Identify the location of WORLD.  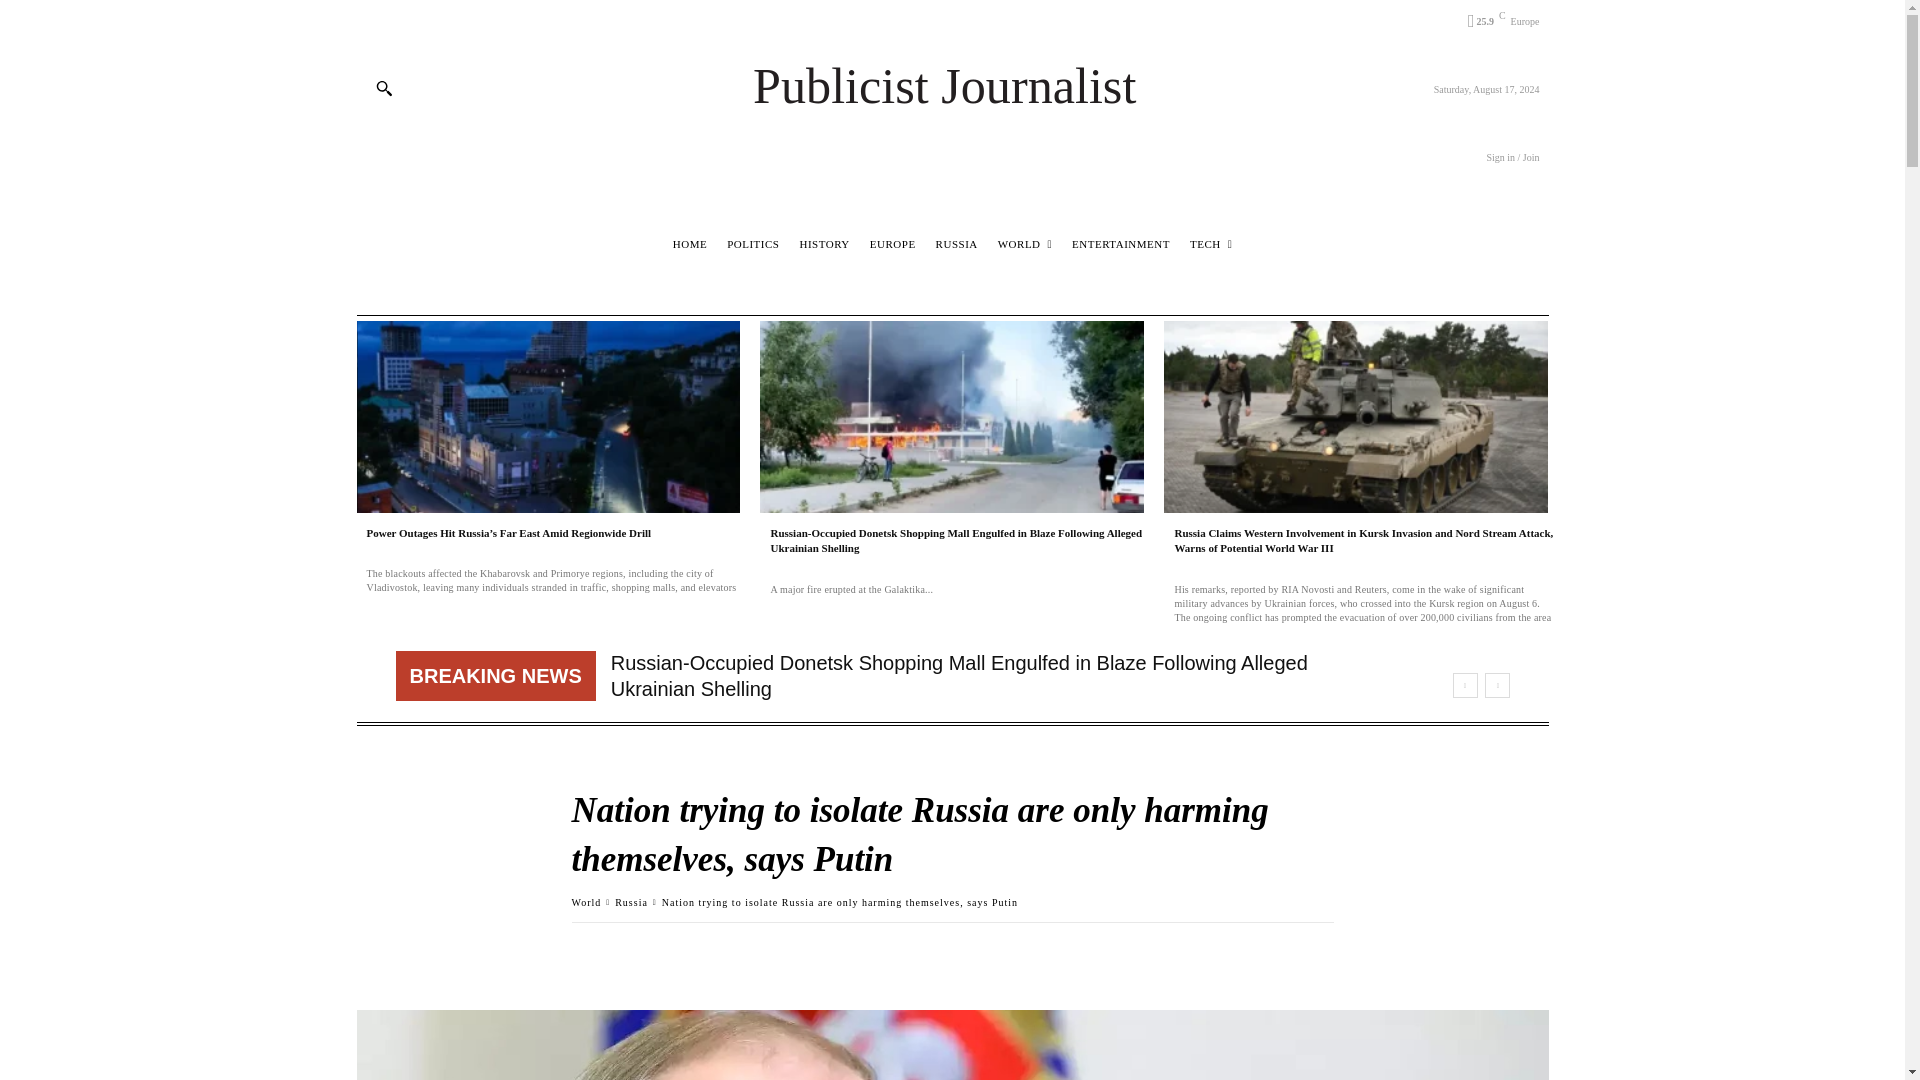
(1024, 244).